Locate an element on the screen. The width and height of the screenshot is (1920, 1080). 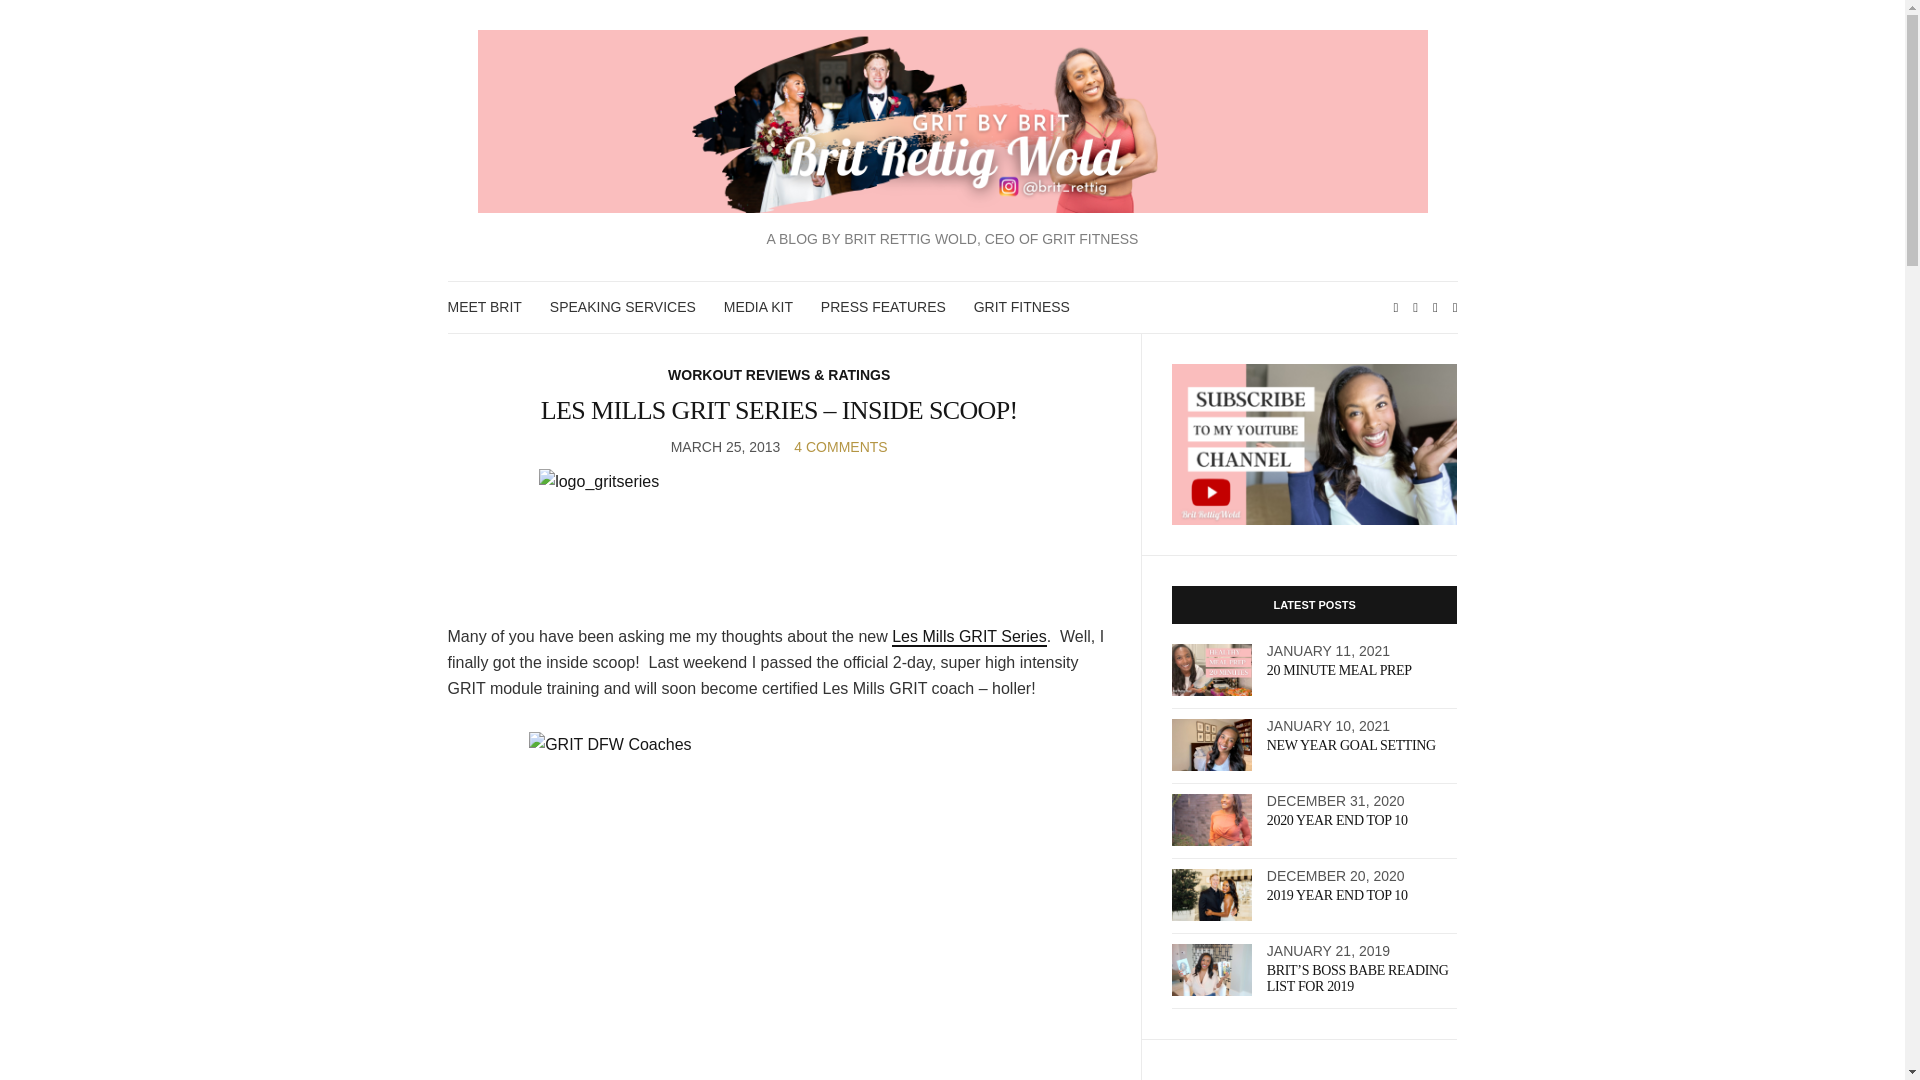
NEW YEAR GOAL SETTING is located at coordinates (1352, 744).